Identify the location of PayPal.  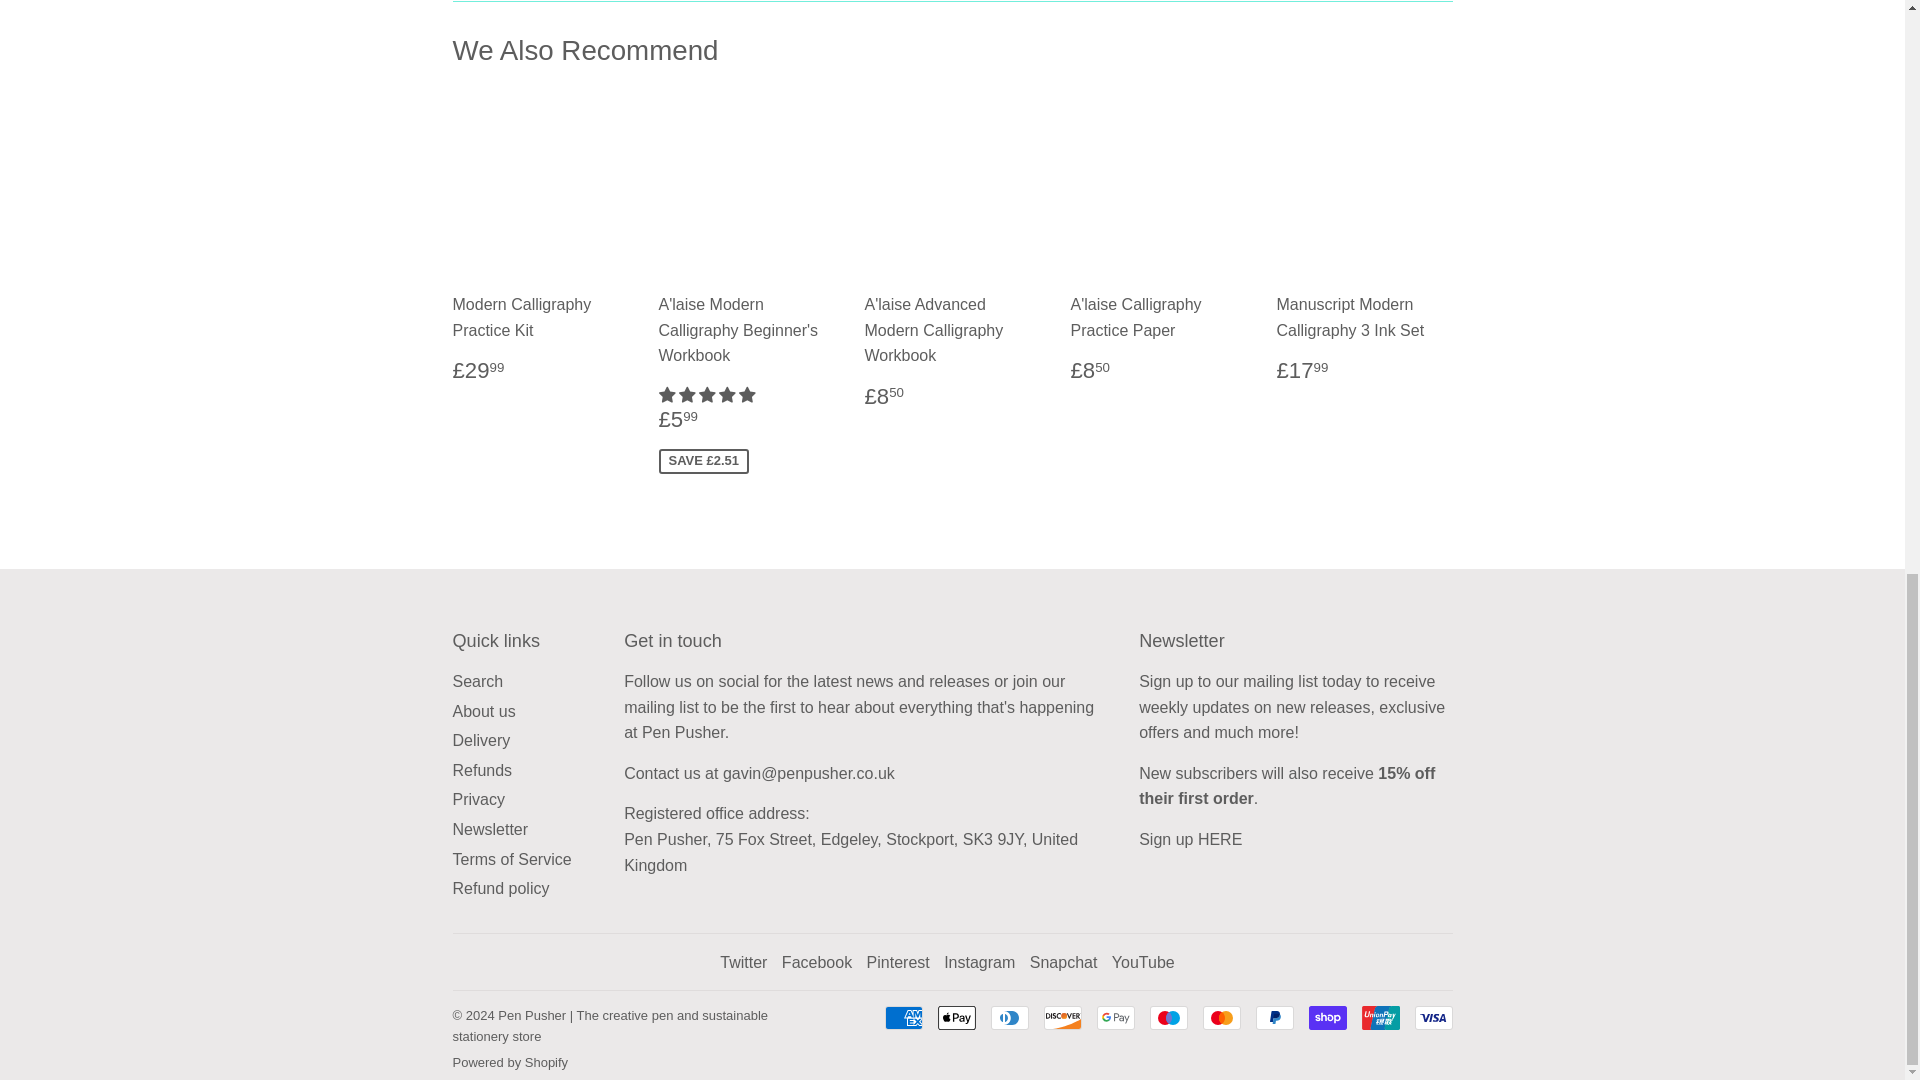
(1274, 1018).